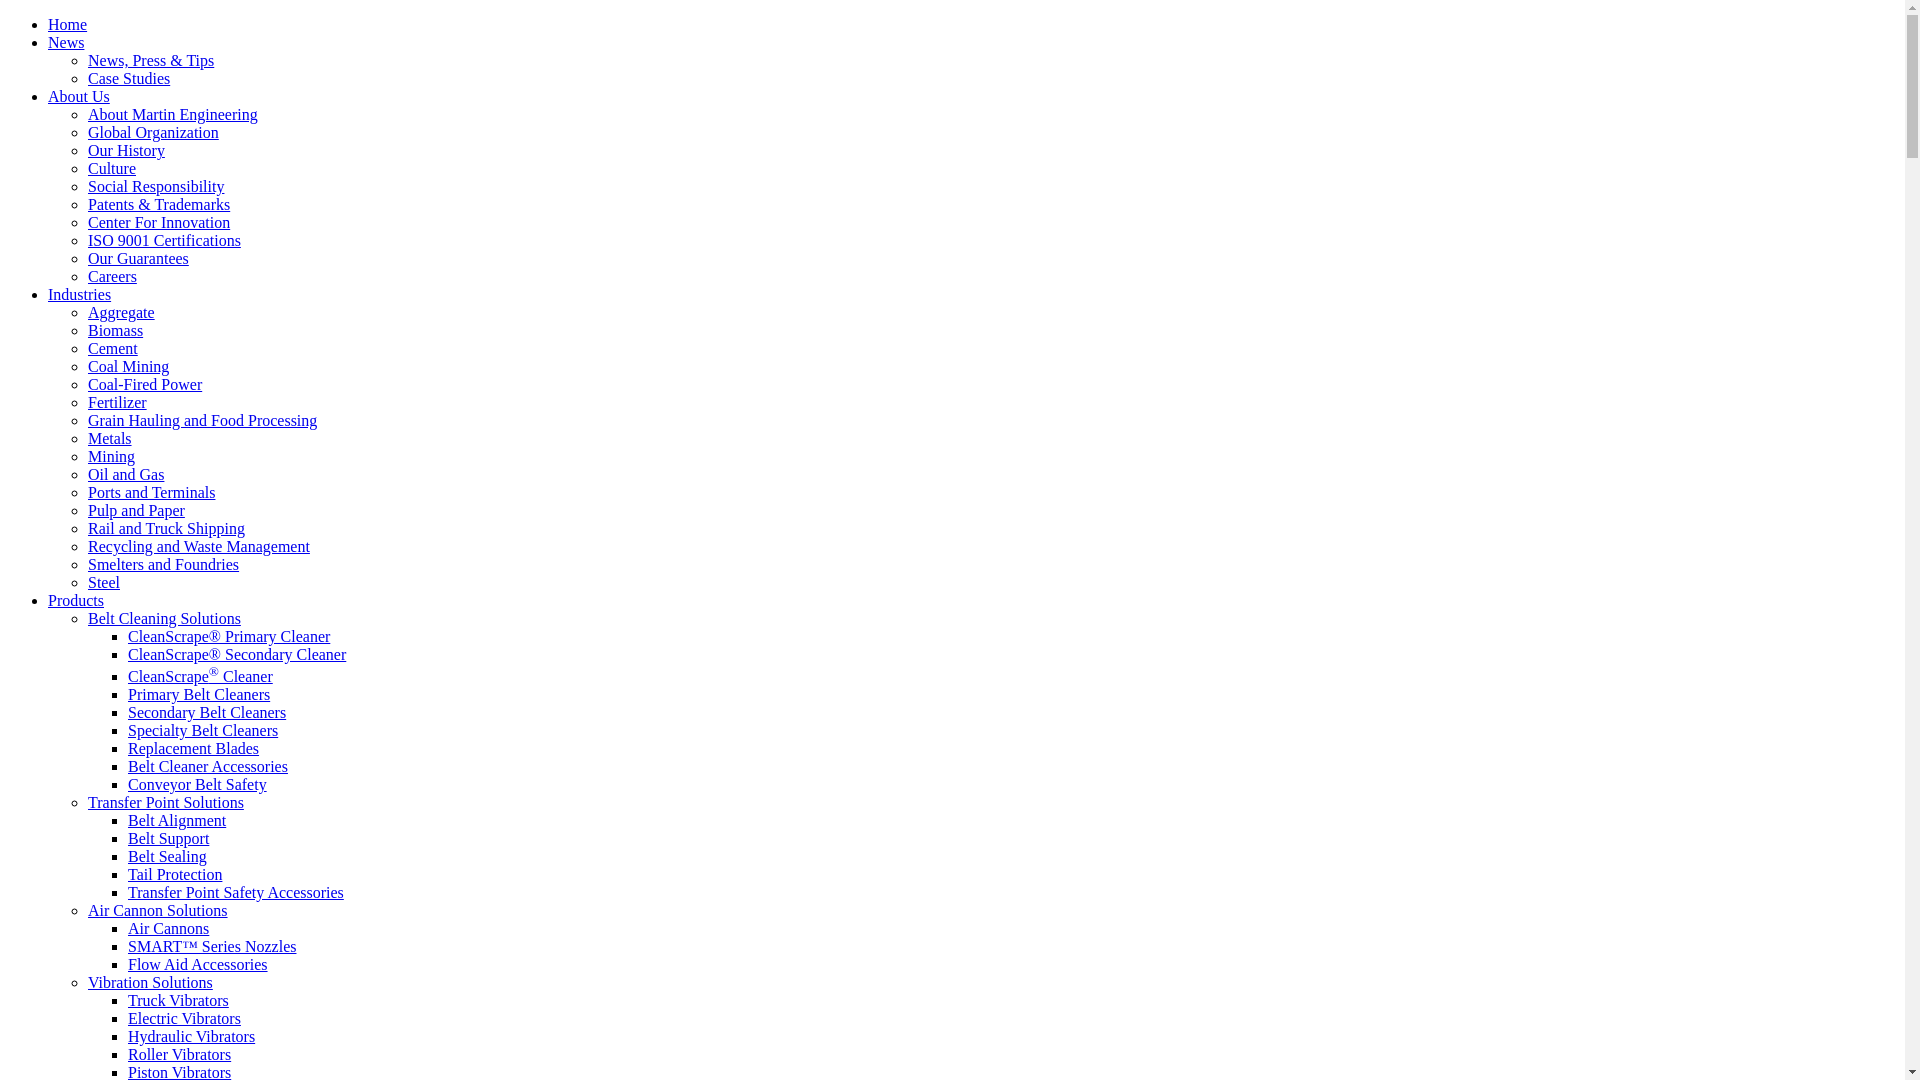 The width and height of the screenshot is (1920, 1080). What do you see at coordinates (207, 712) in the screenshot?
I see `Secondary Belt Cleaners` at bounding box center [207, 712].